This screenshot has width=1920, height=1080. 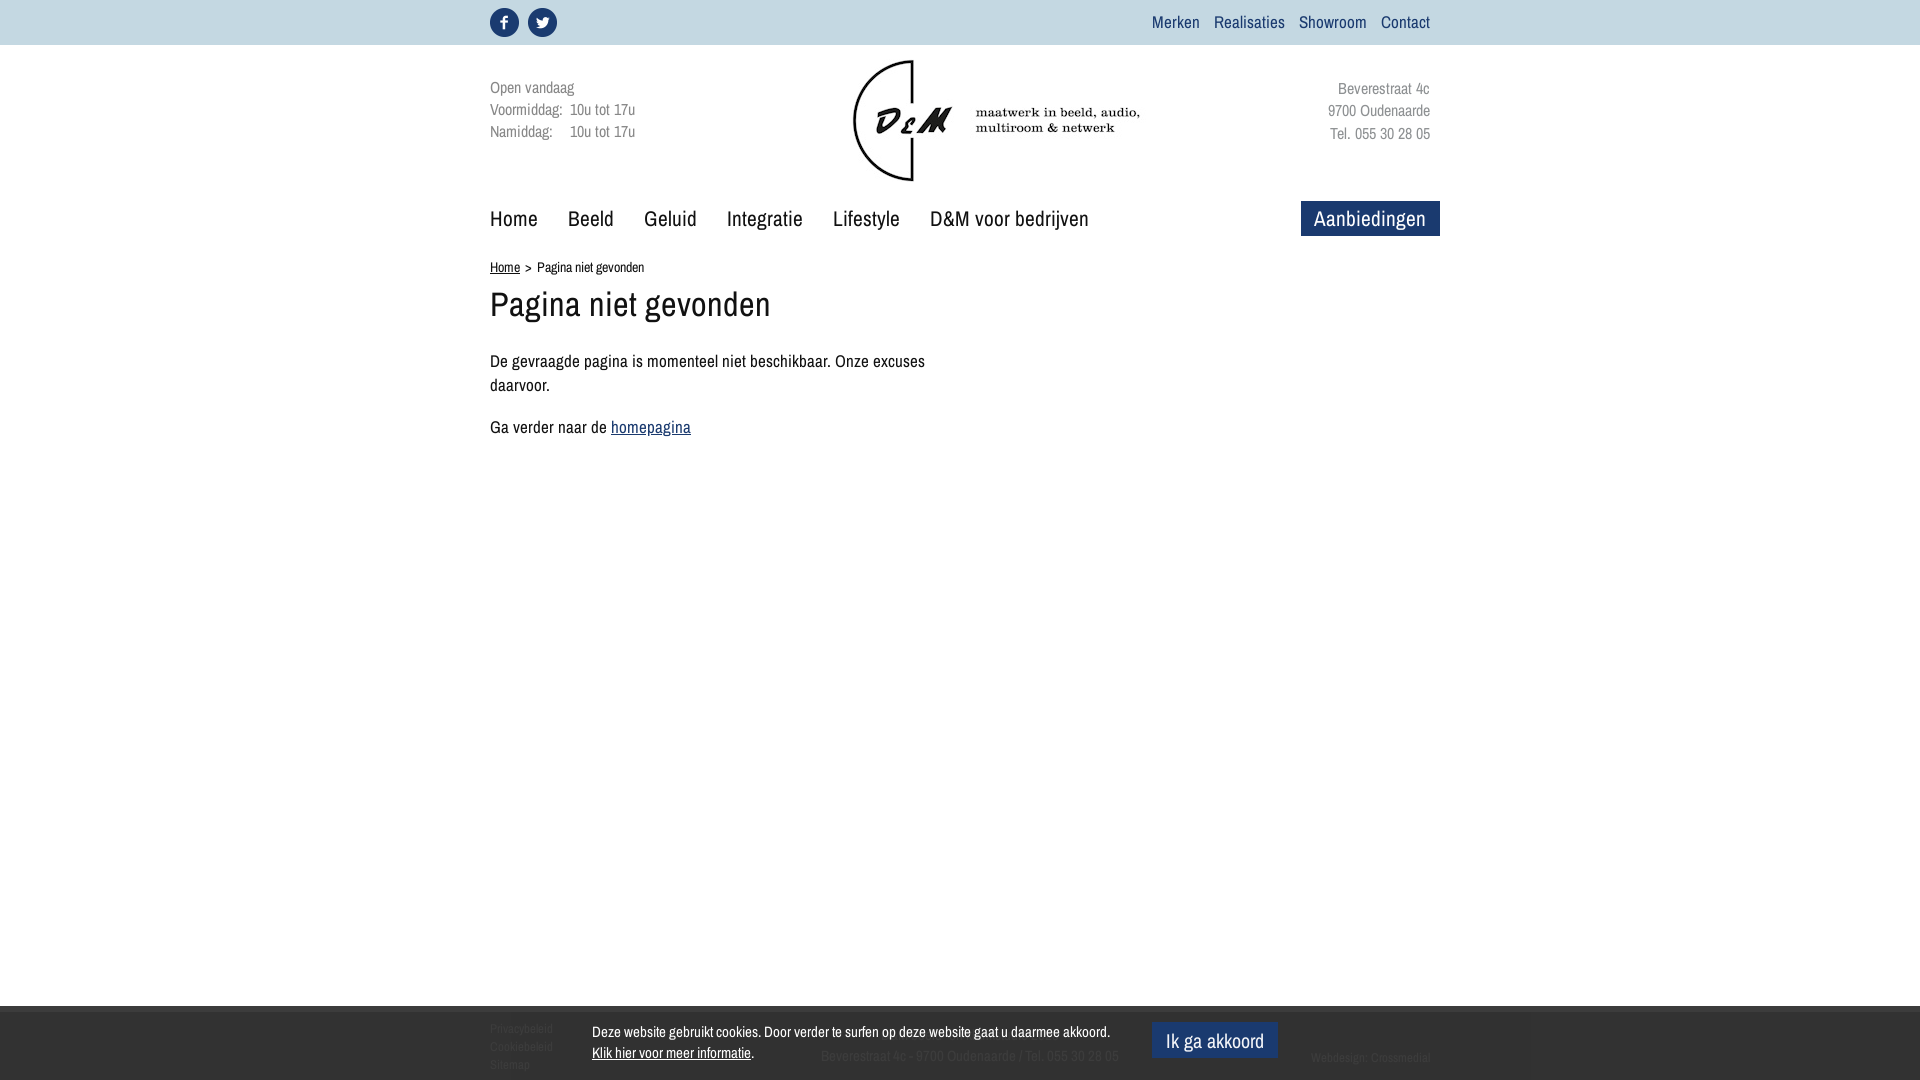 I want to click on Sitemap, so click(x=510, y=1064).